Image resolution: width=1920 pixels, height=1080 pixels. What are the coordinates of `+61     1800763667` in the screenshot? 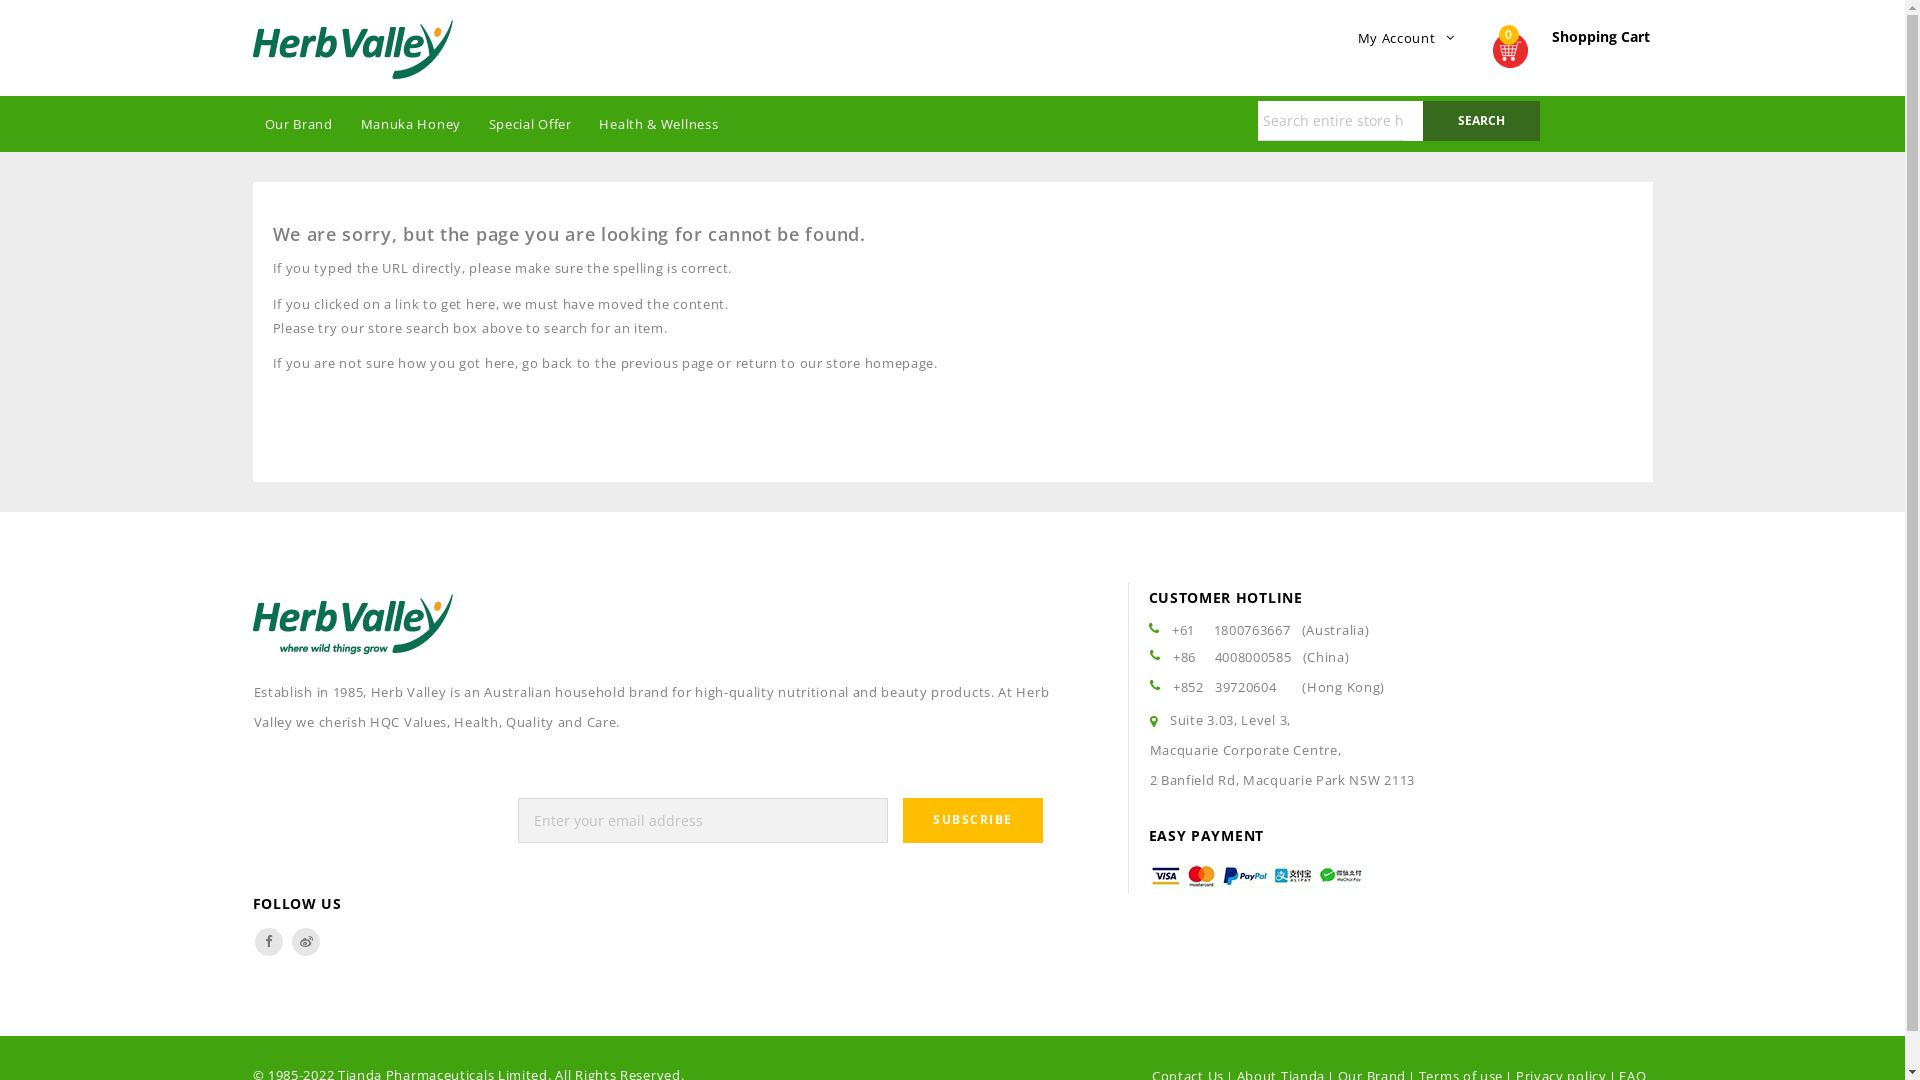 It's located at (1232, 630).